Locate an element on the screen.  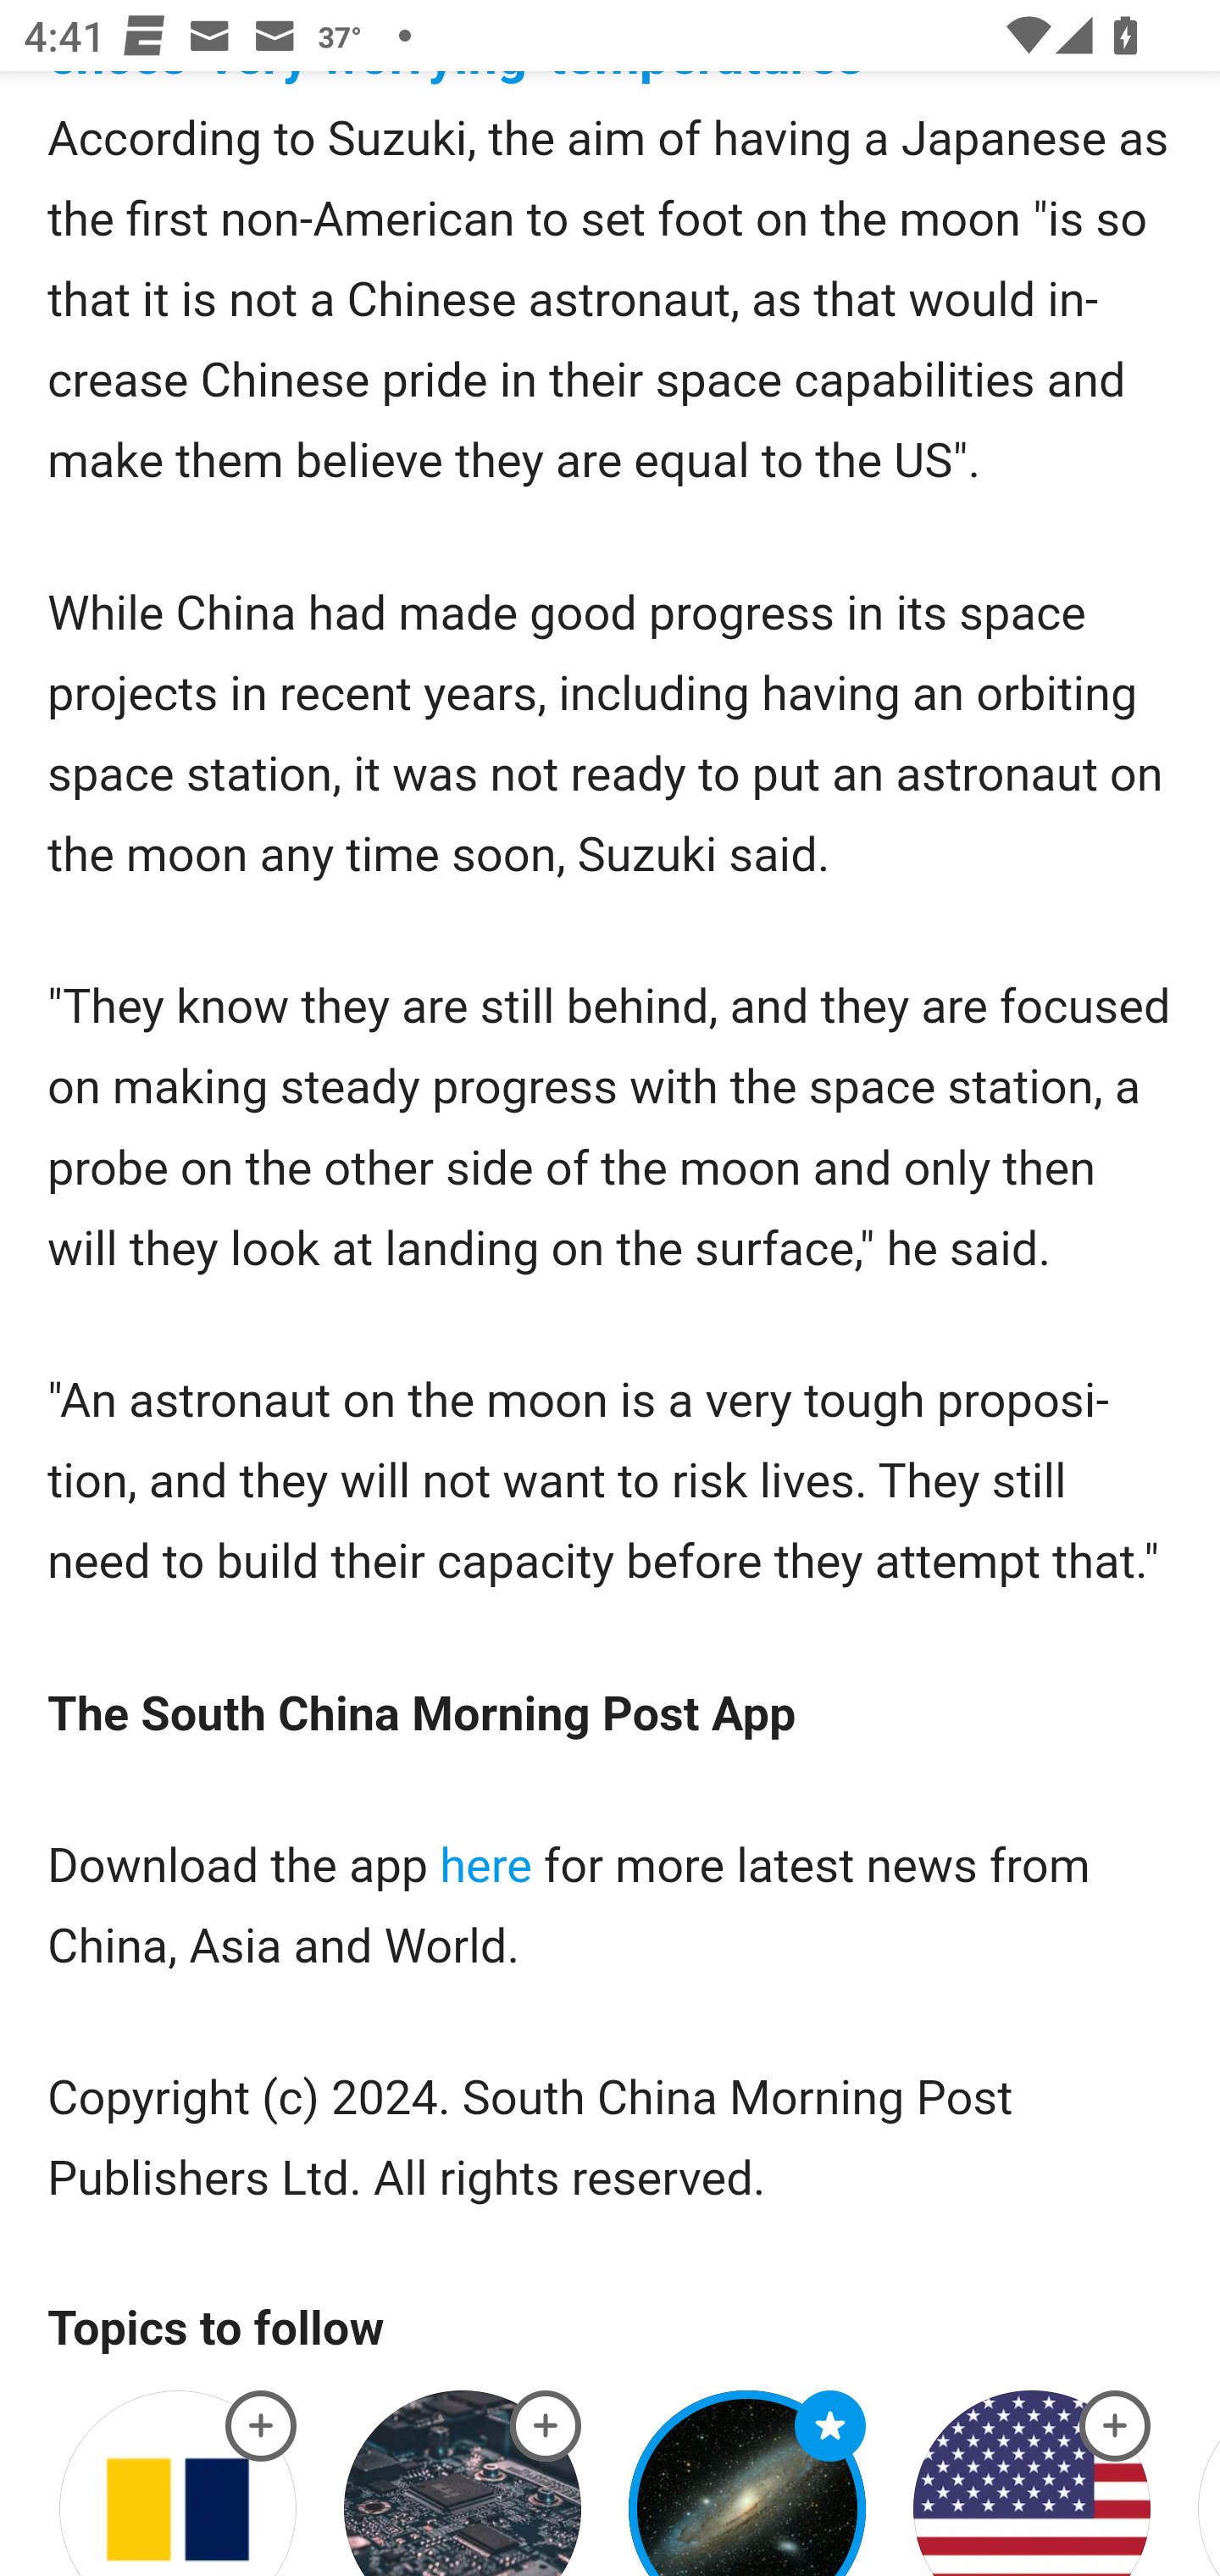
here is located at coordinates (486, 1868).